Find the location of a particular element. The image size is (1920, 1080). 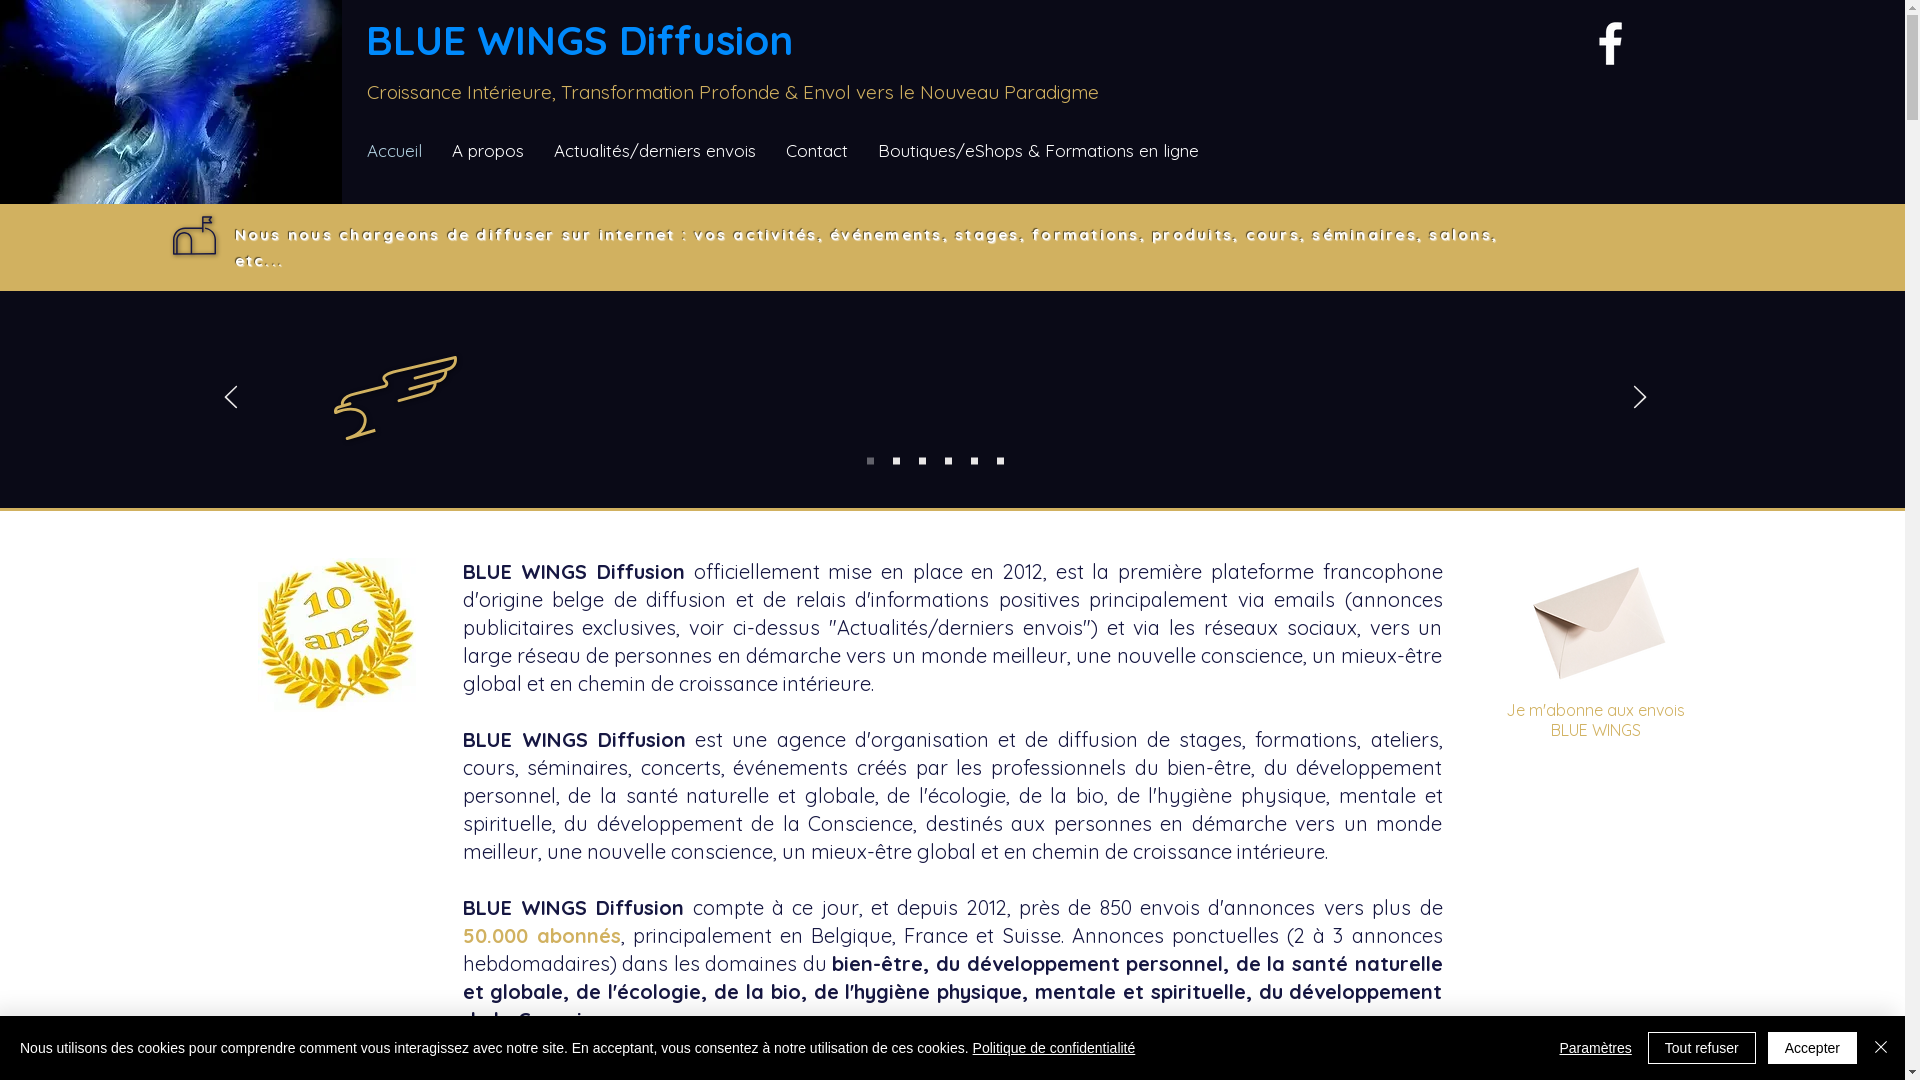

Contact is located at coordinates (817, 151).